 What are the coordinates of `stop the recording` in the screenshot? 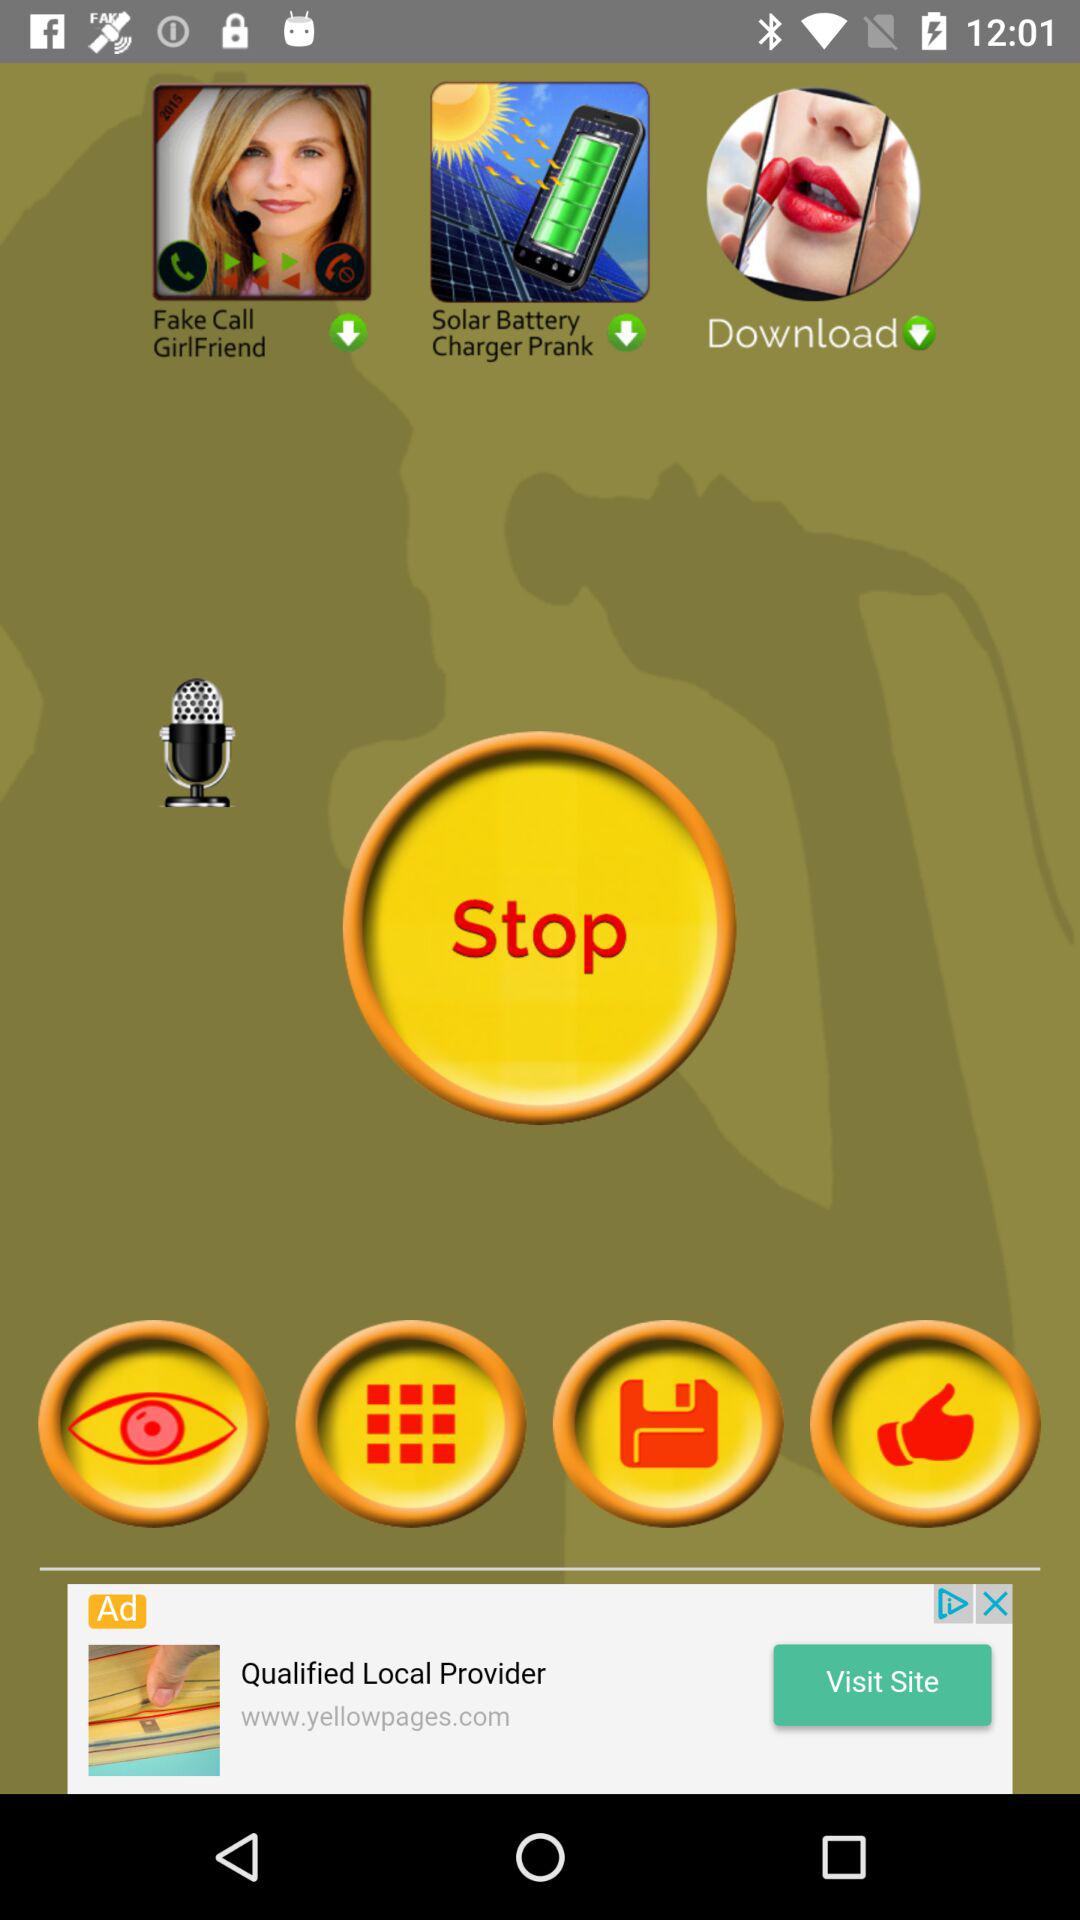 It's located at (539, 928).